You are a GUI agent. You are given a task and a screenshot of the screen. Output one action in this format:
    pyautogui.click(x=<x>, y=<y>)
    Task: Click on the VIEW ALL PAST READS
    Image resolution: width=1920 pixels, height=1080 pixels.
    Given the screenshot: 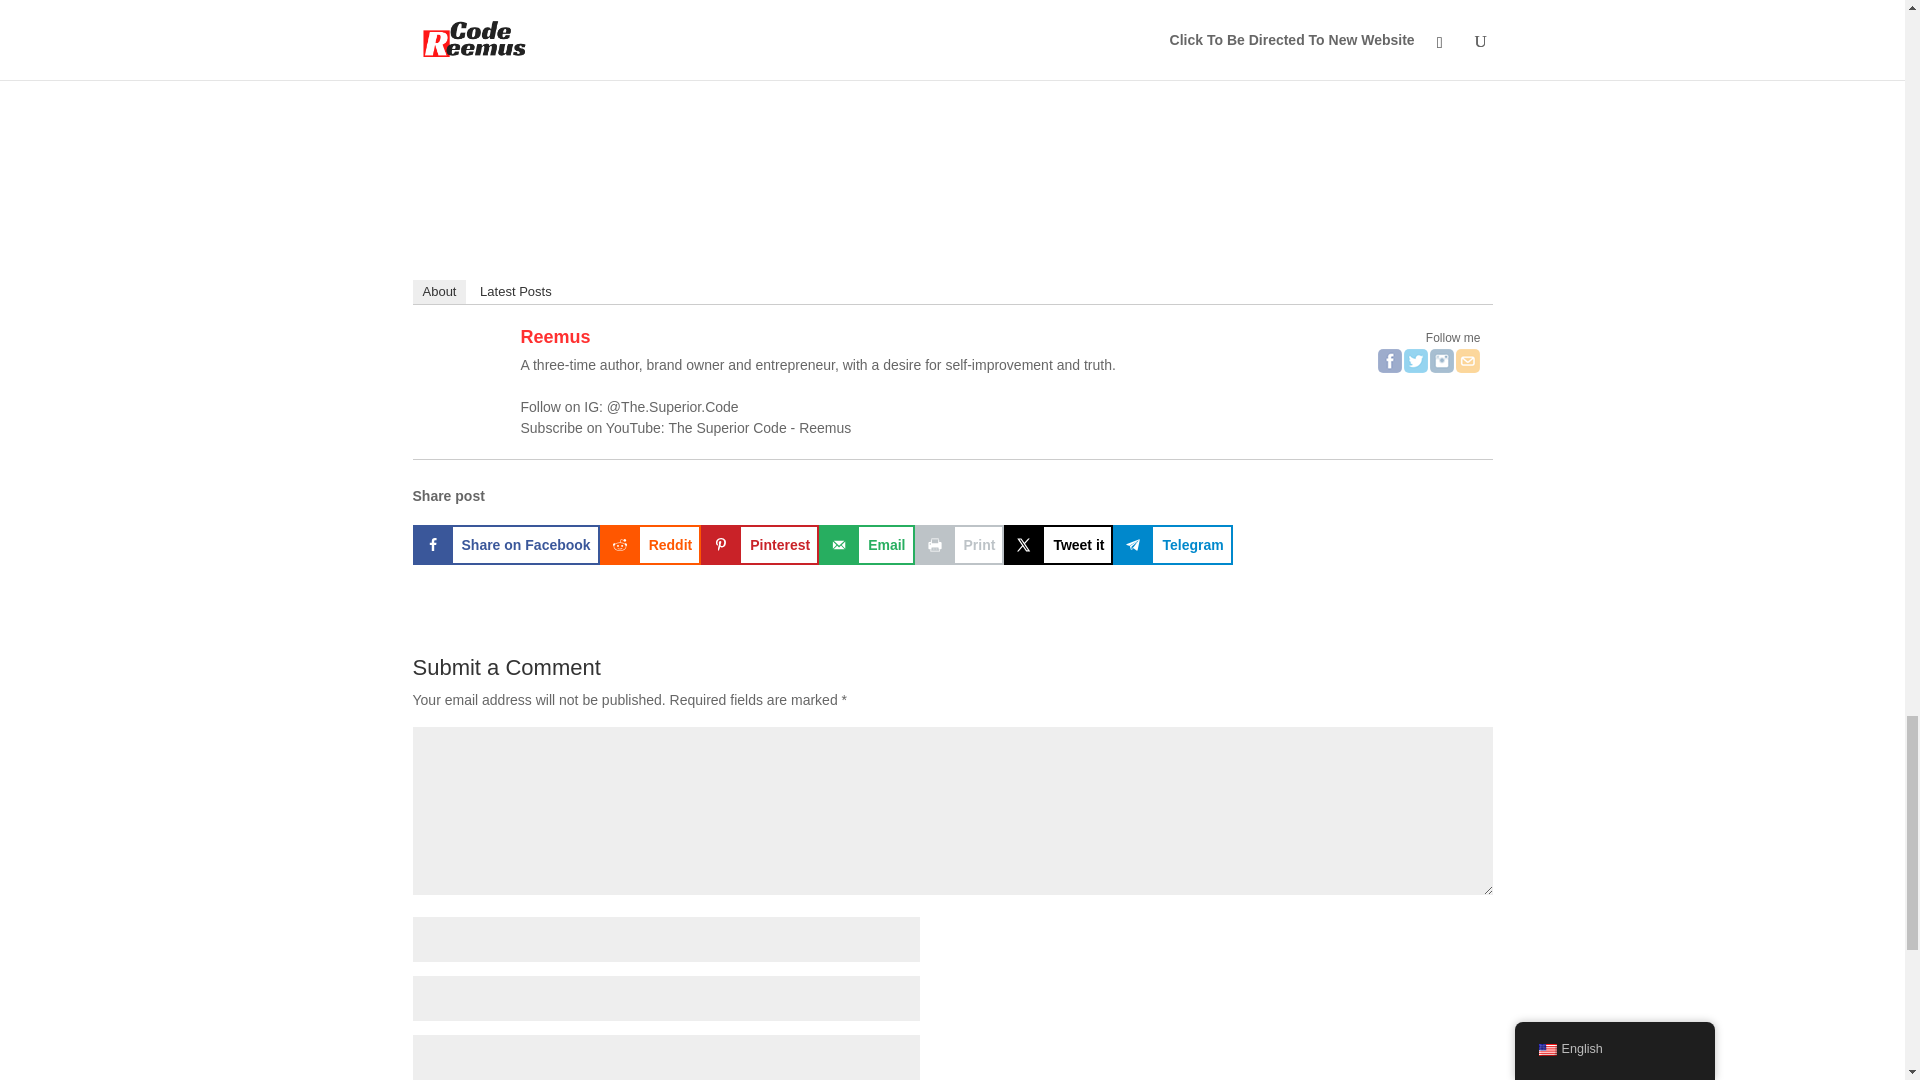 What is the action you would take?
    pyautogui.click(x=628, y=16)
    